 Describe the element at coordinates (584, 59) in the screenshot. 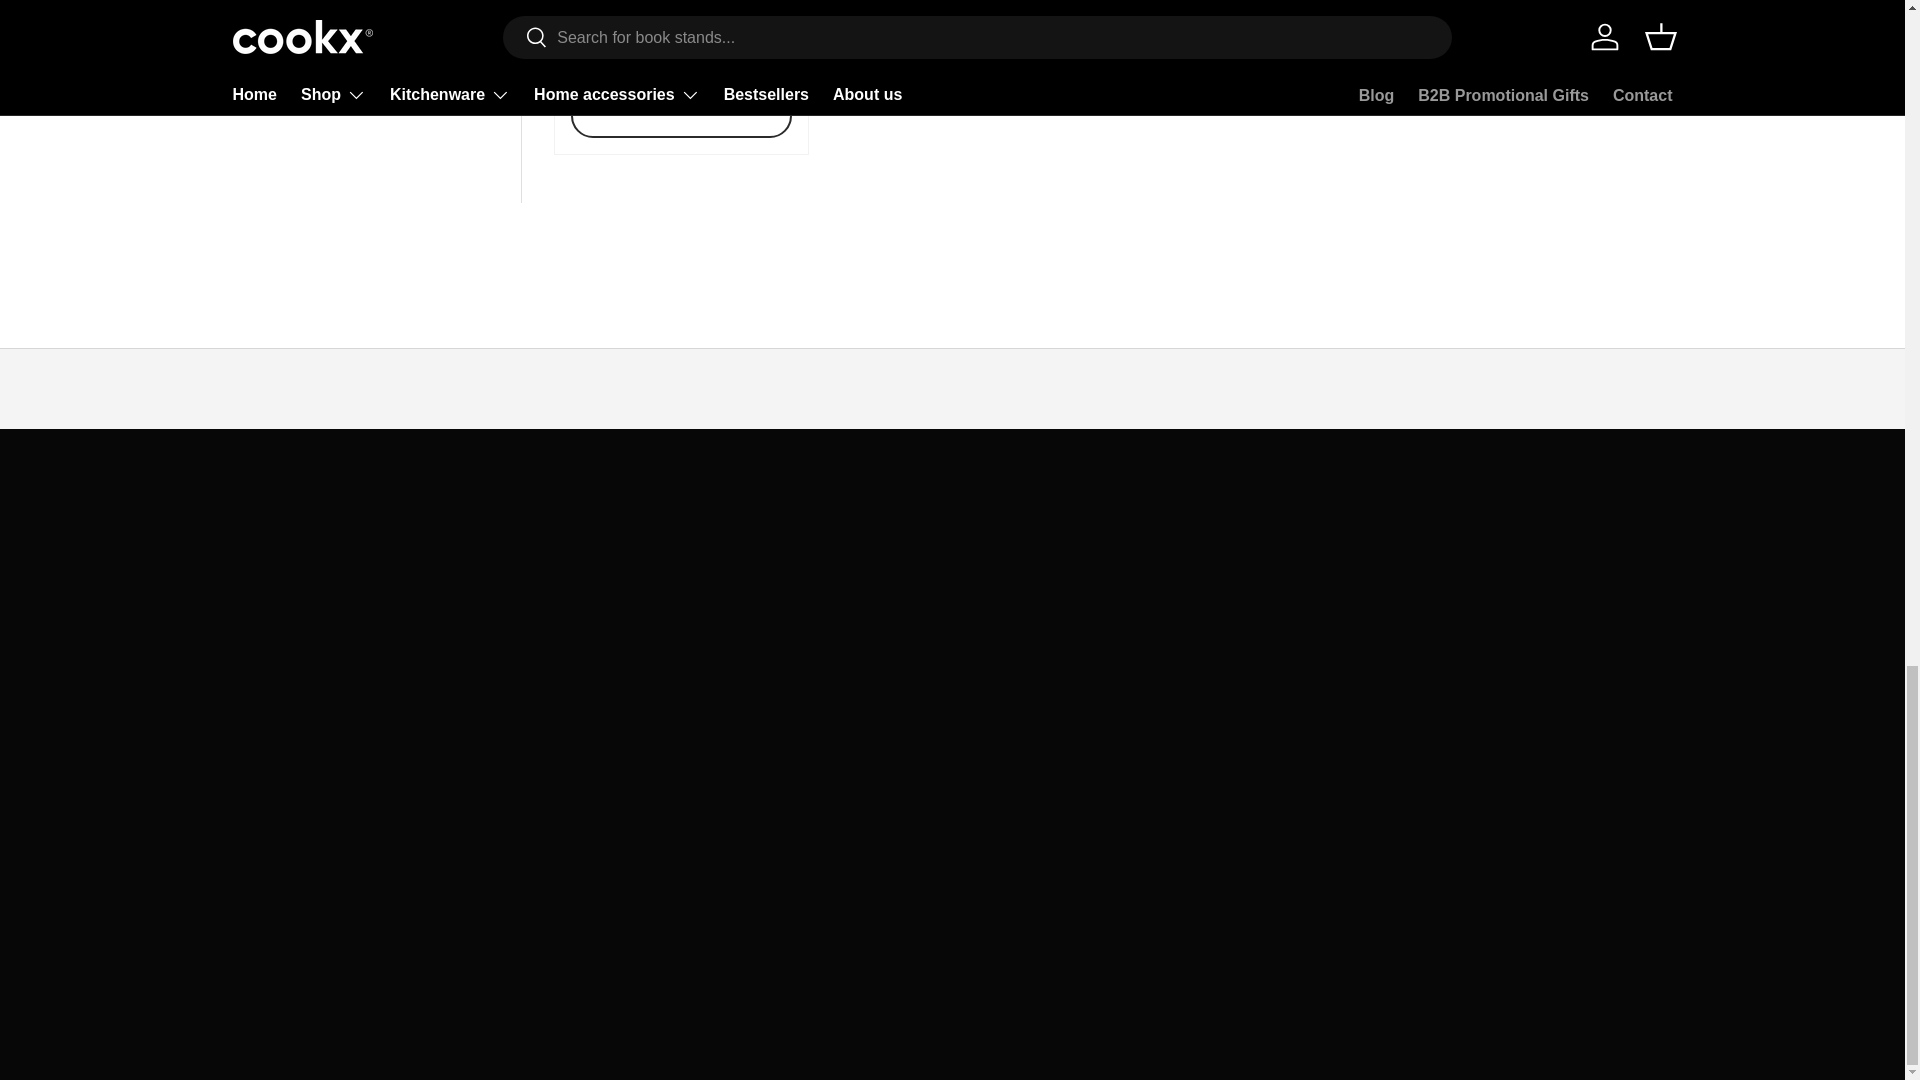

I see `Matte black` at that location.